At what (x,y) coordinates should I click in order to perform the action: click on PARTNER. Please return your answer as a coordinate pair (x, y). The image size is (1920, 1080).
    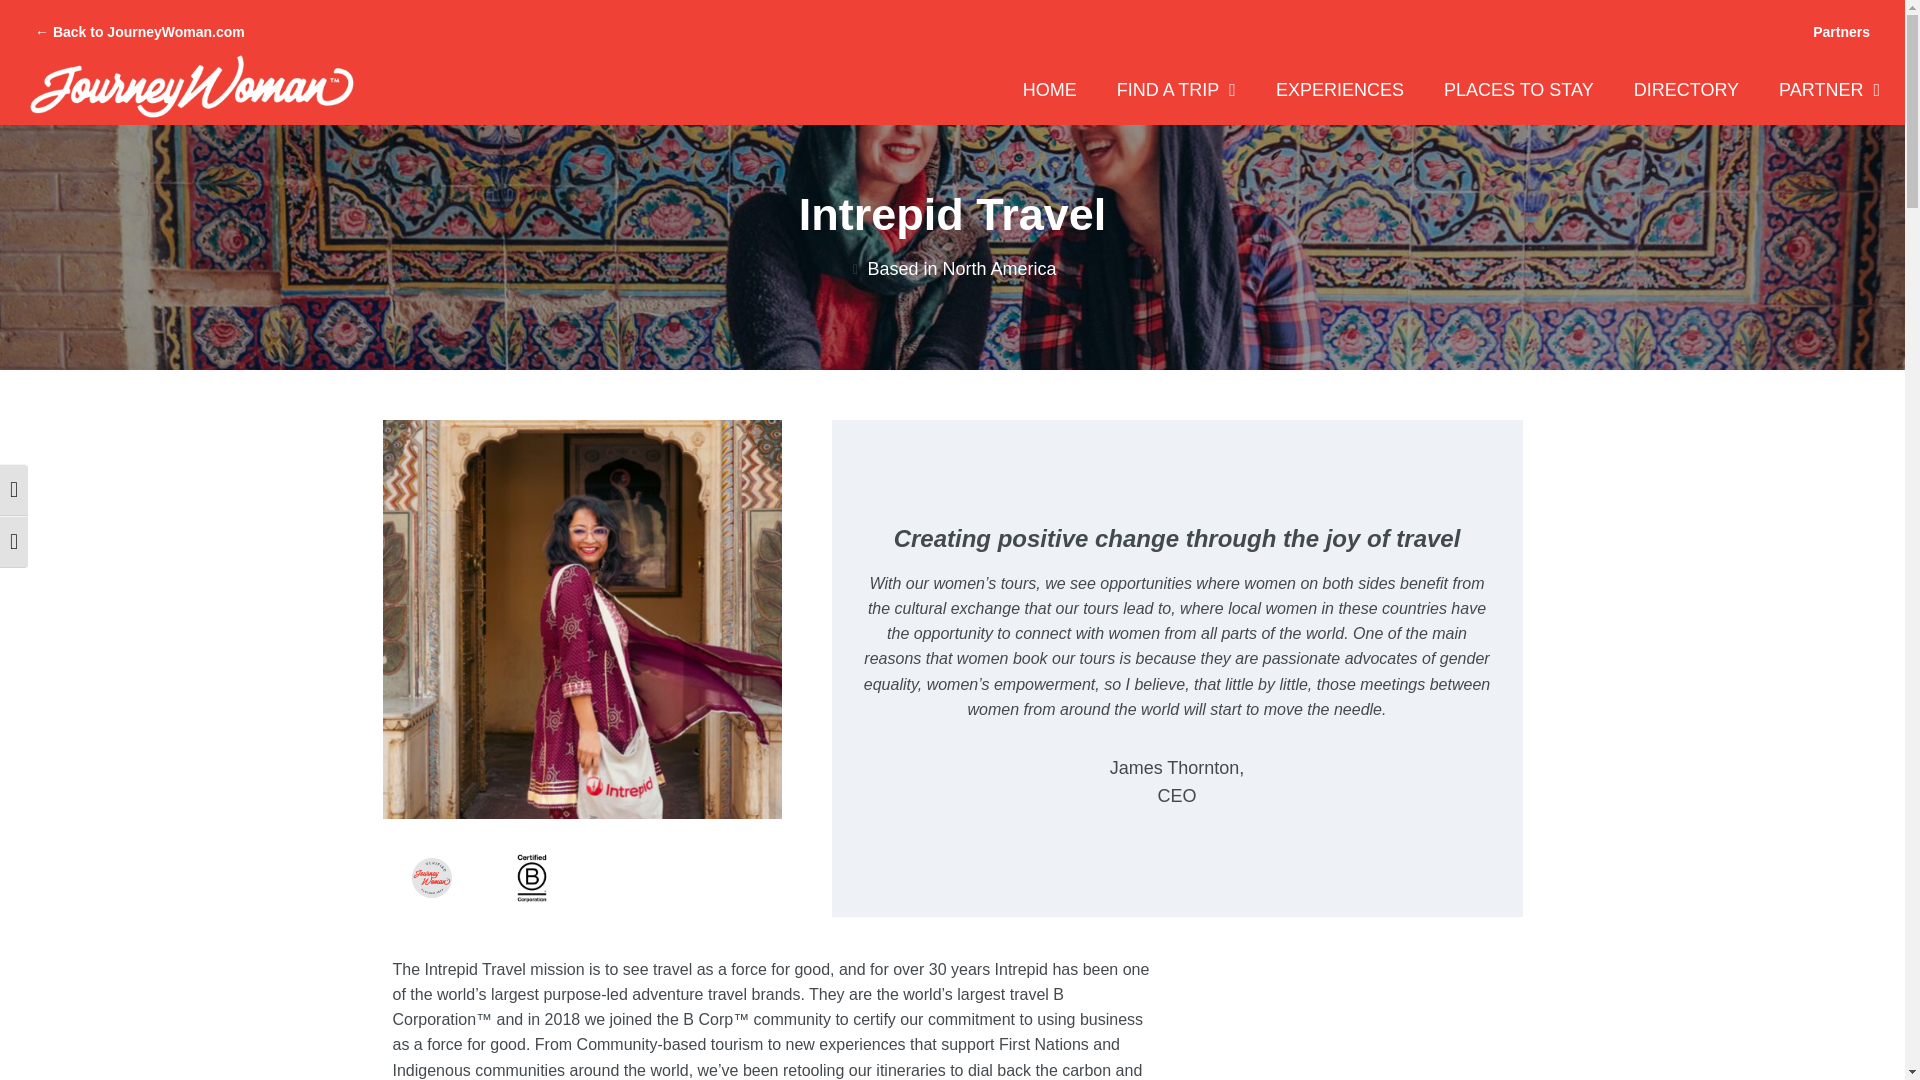
    Looking at the image, I should click on (1829, 90).